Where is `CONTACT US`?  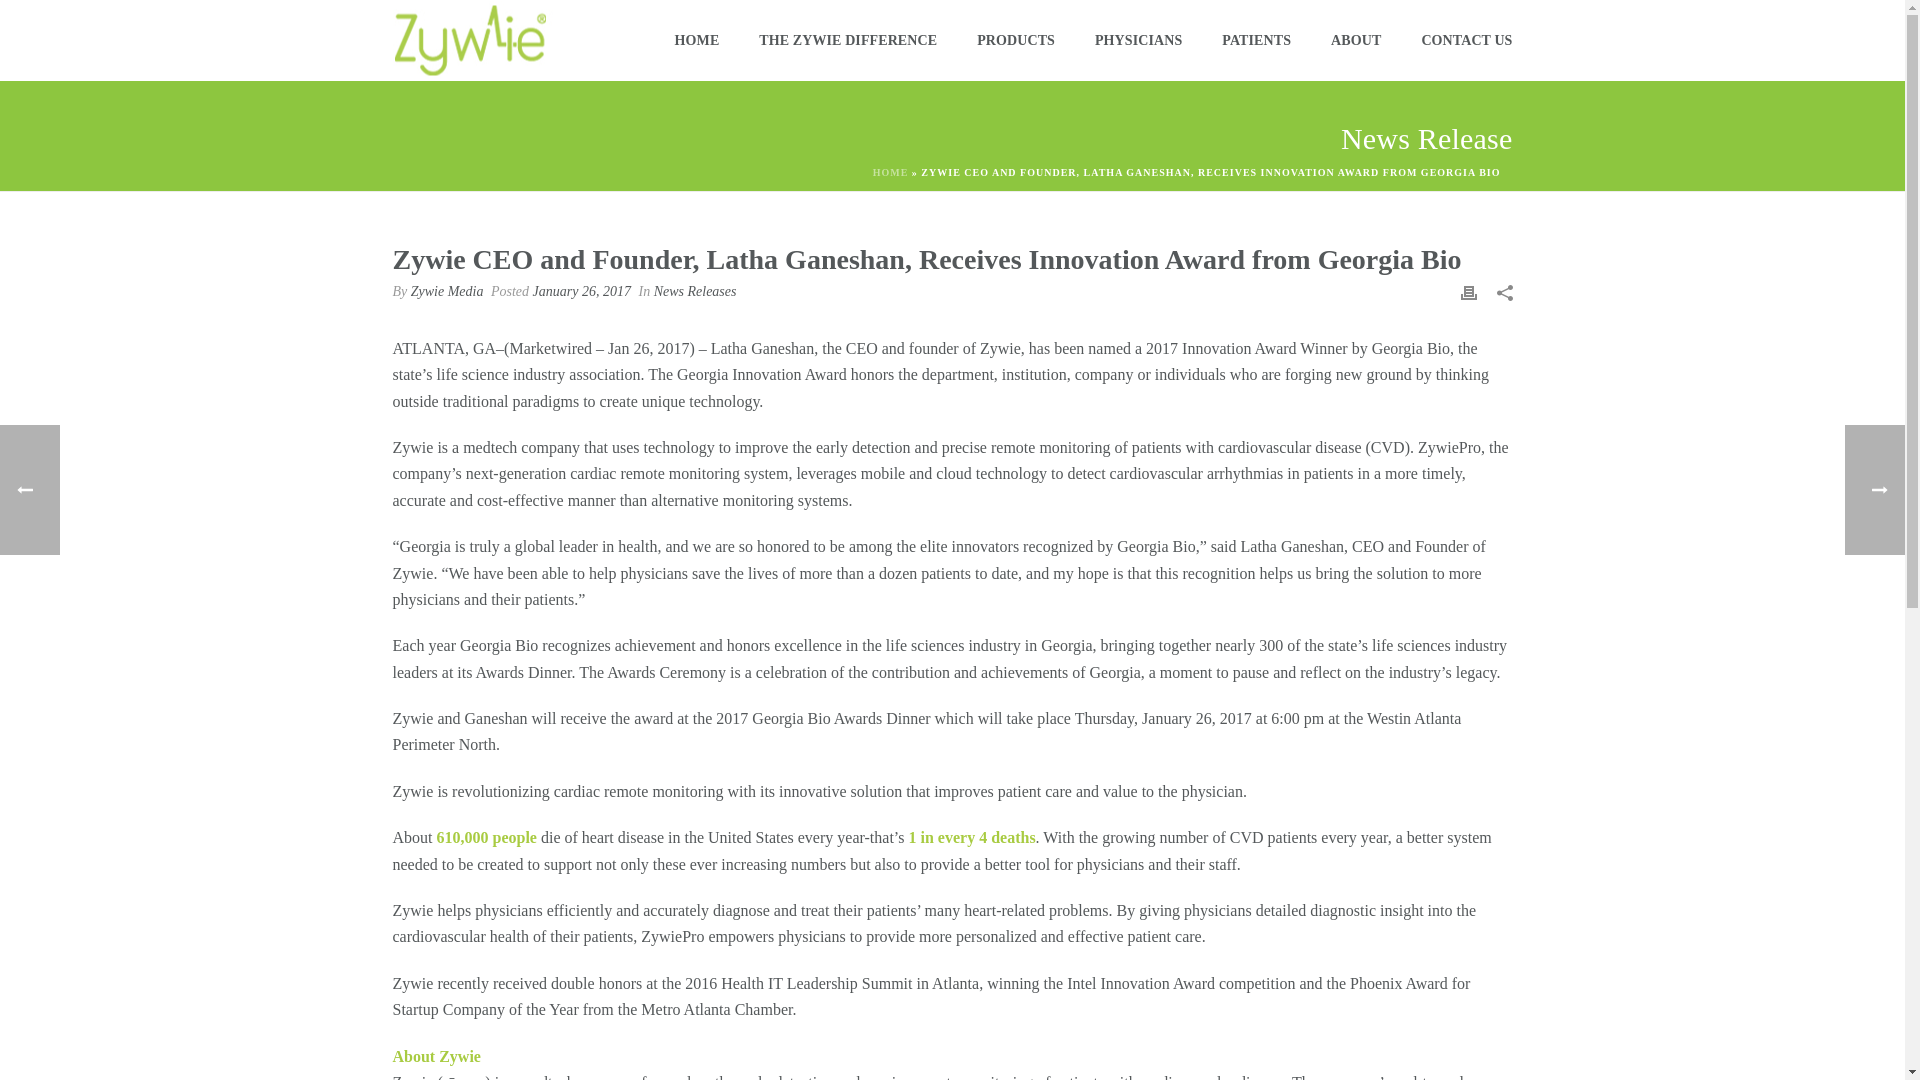
CONTACT US is located at coordinates (1466, 40).